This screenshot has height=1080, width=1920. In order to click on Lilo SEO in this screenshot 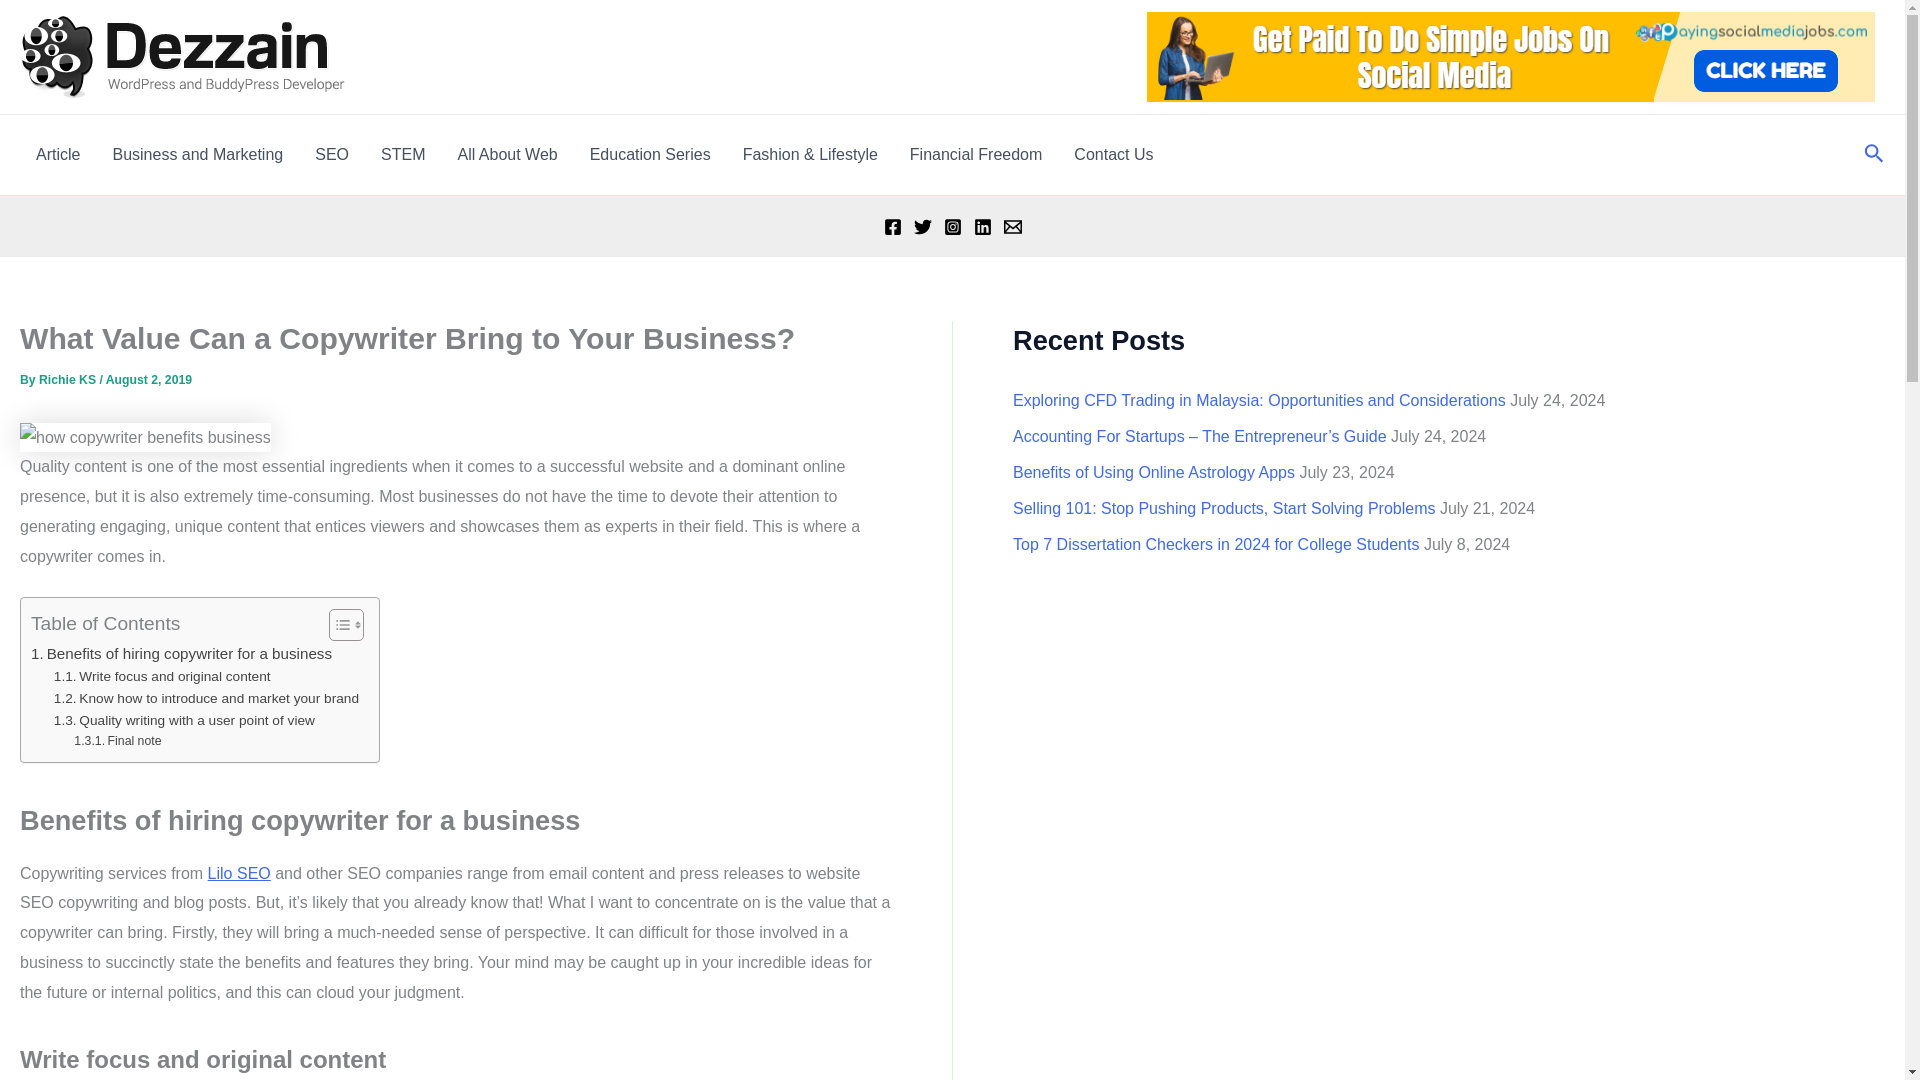, I will do `click(238, 874)`.